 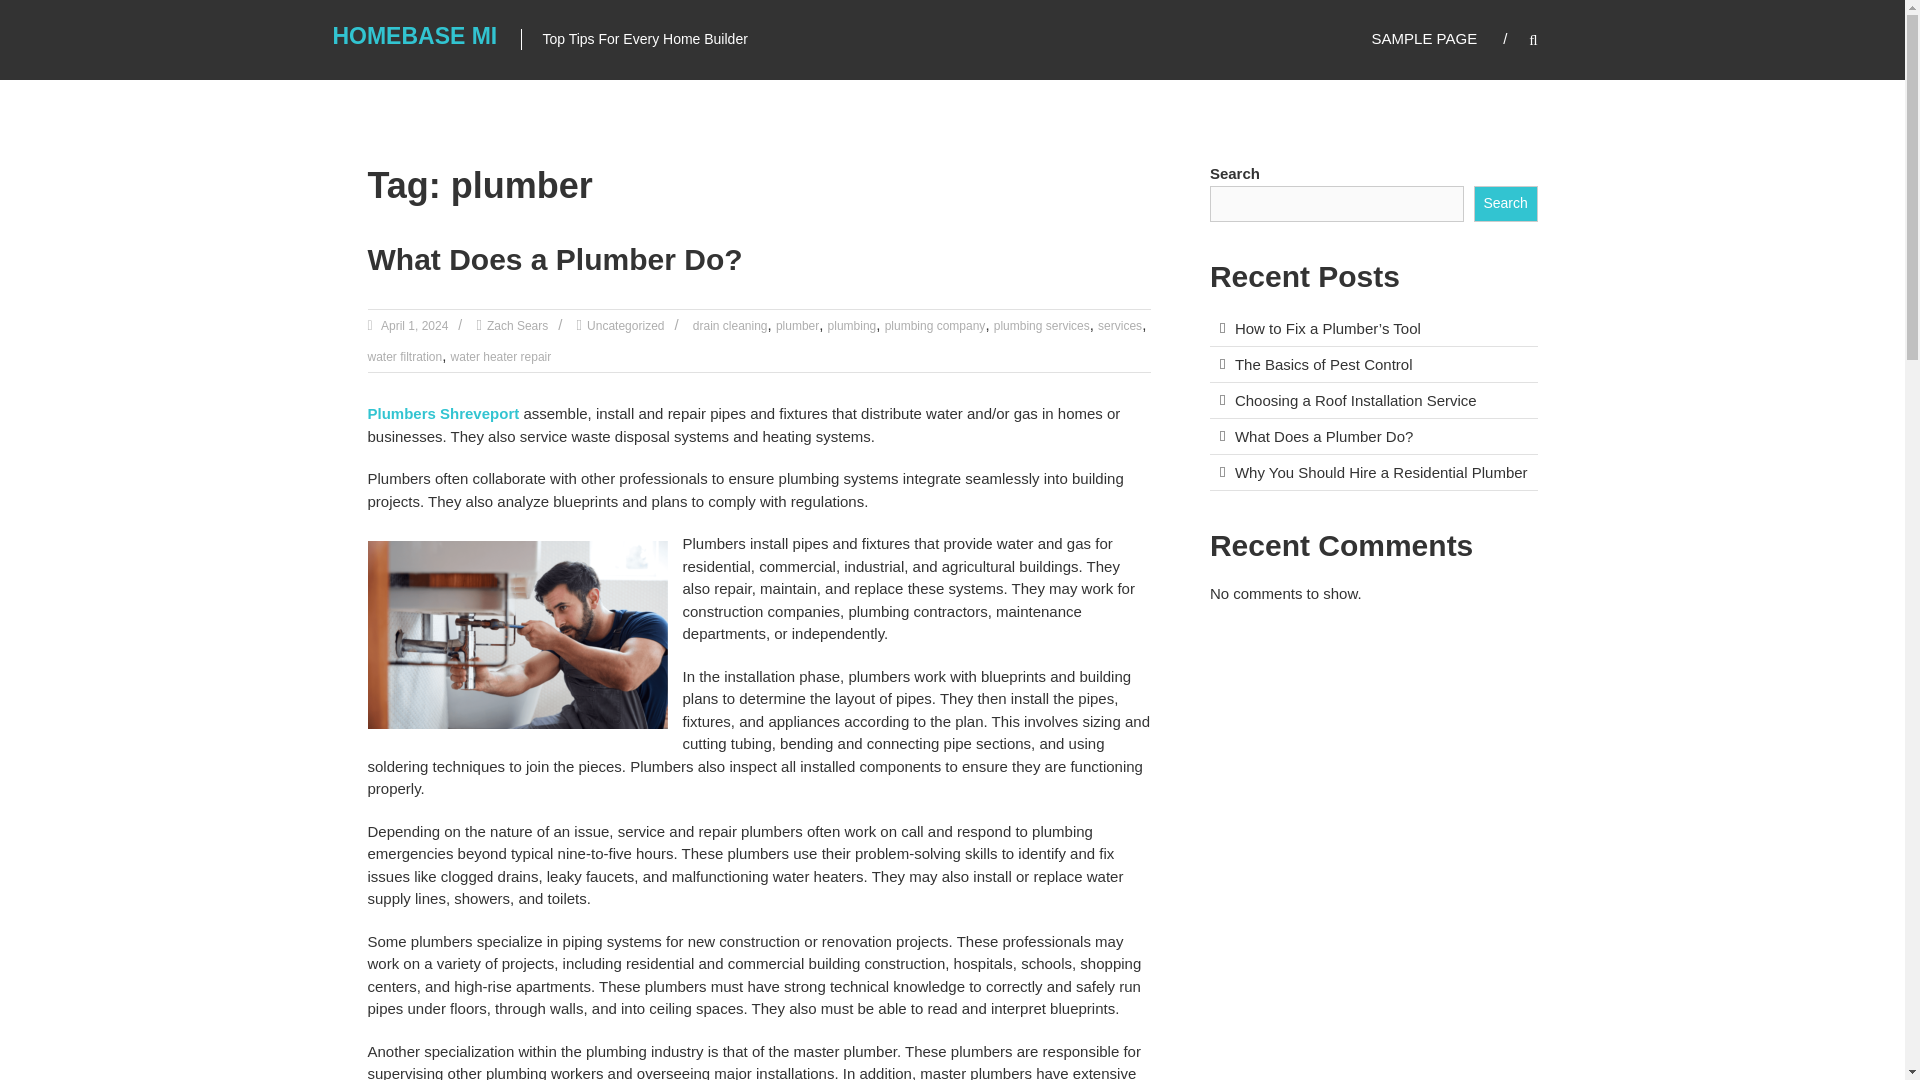 What do you see at coordinates (517, 325) in the screenshot?
I see `Zach Sears` at bounding box center [517, 325].